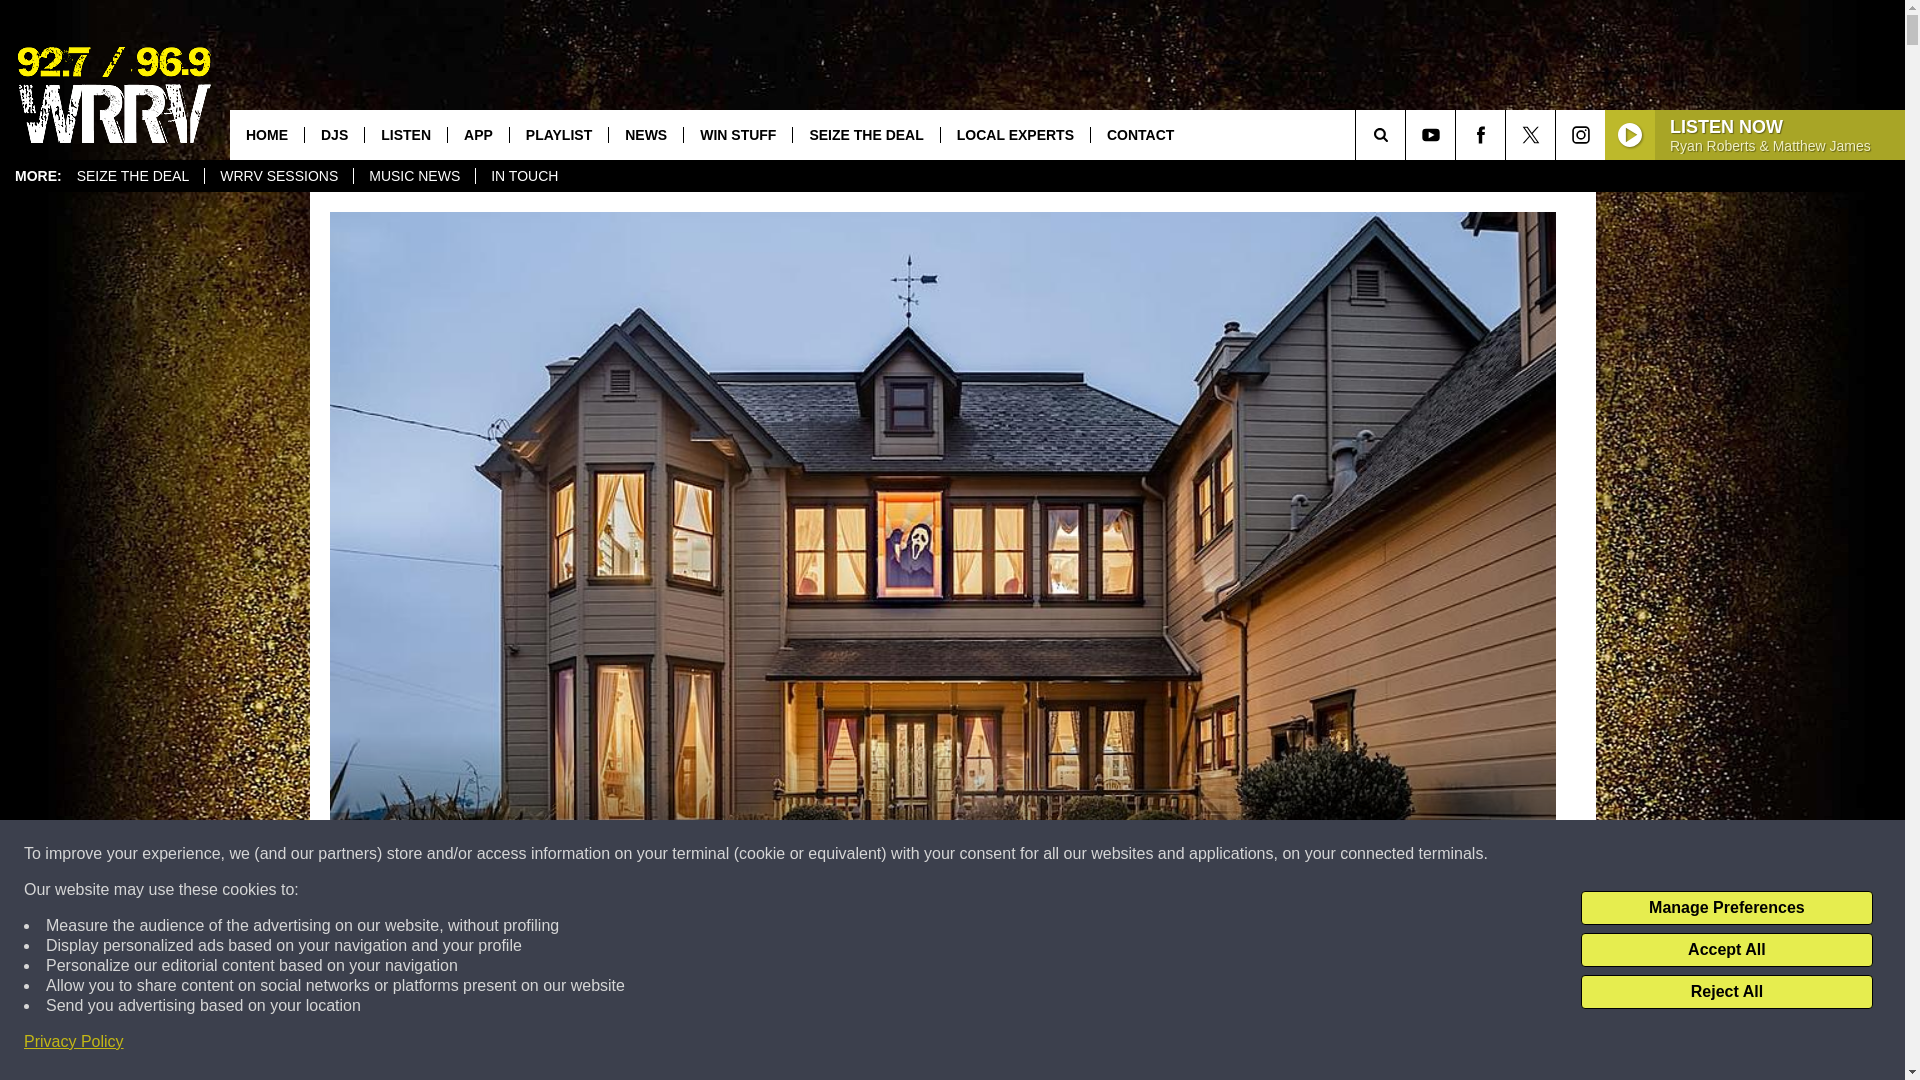  Describe the element at coordinates (1408, 134) in the screenshot. I see `SEARCH` at that location.